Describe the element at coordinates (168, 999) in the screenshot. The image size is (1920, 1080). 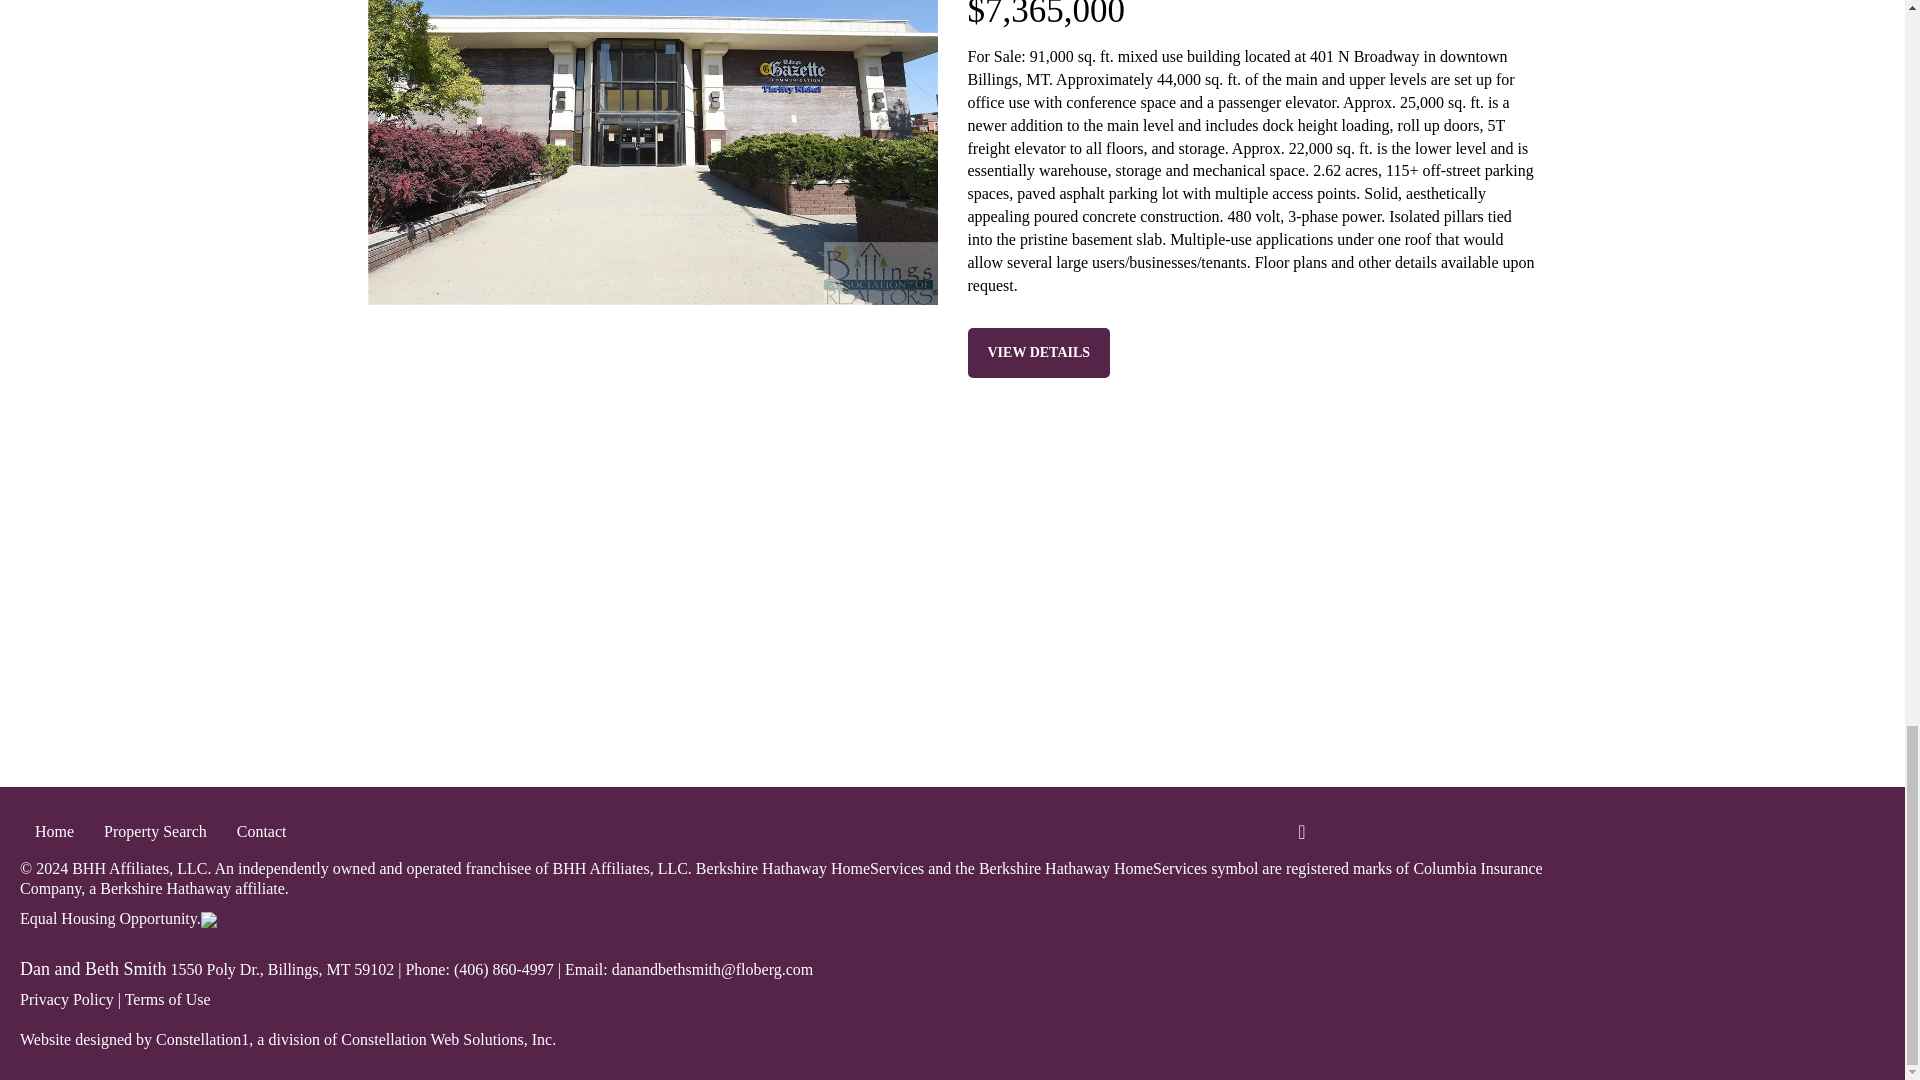
I see `Terms of Use` at that location.